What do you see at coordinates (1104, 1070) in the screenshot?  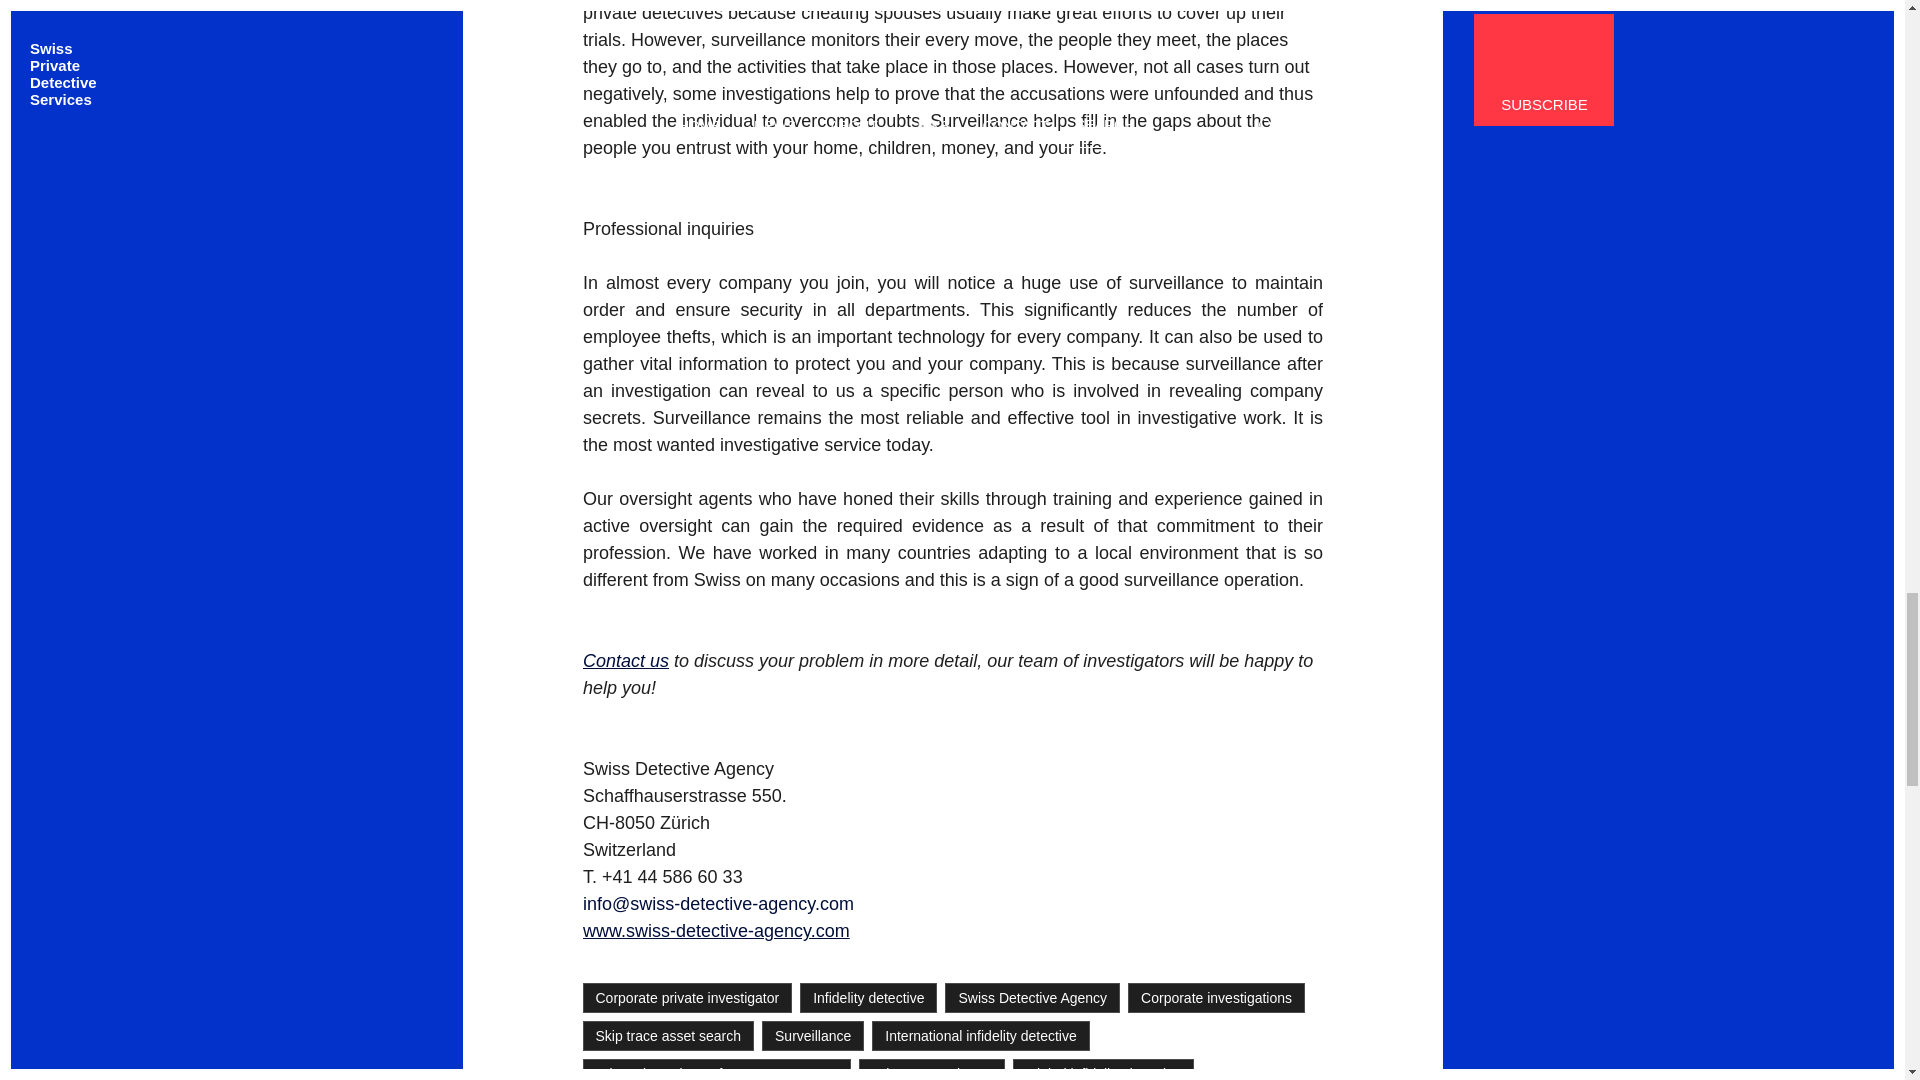 I see `Global infidelity detective` at bounding box center [1104, 1070].